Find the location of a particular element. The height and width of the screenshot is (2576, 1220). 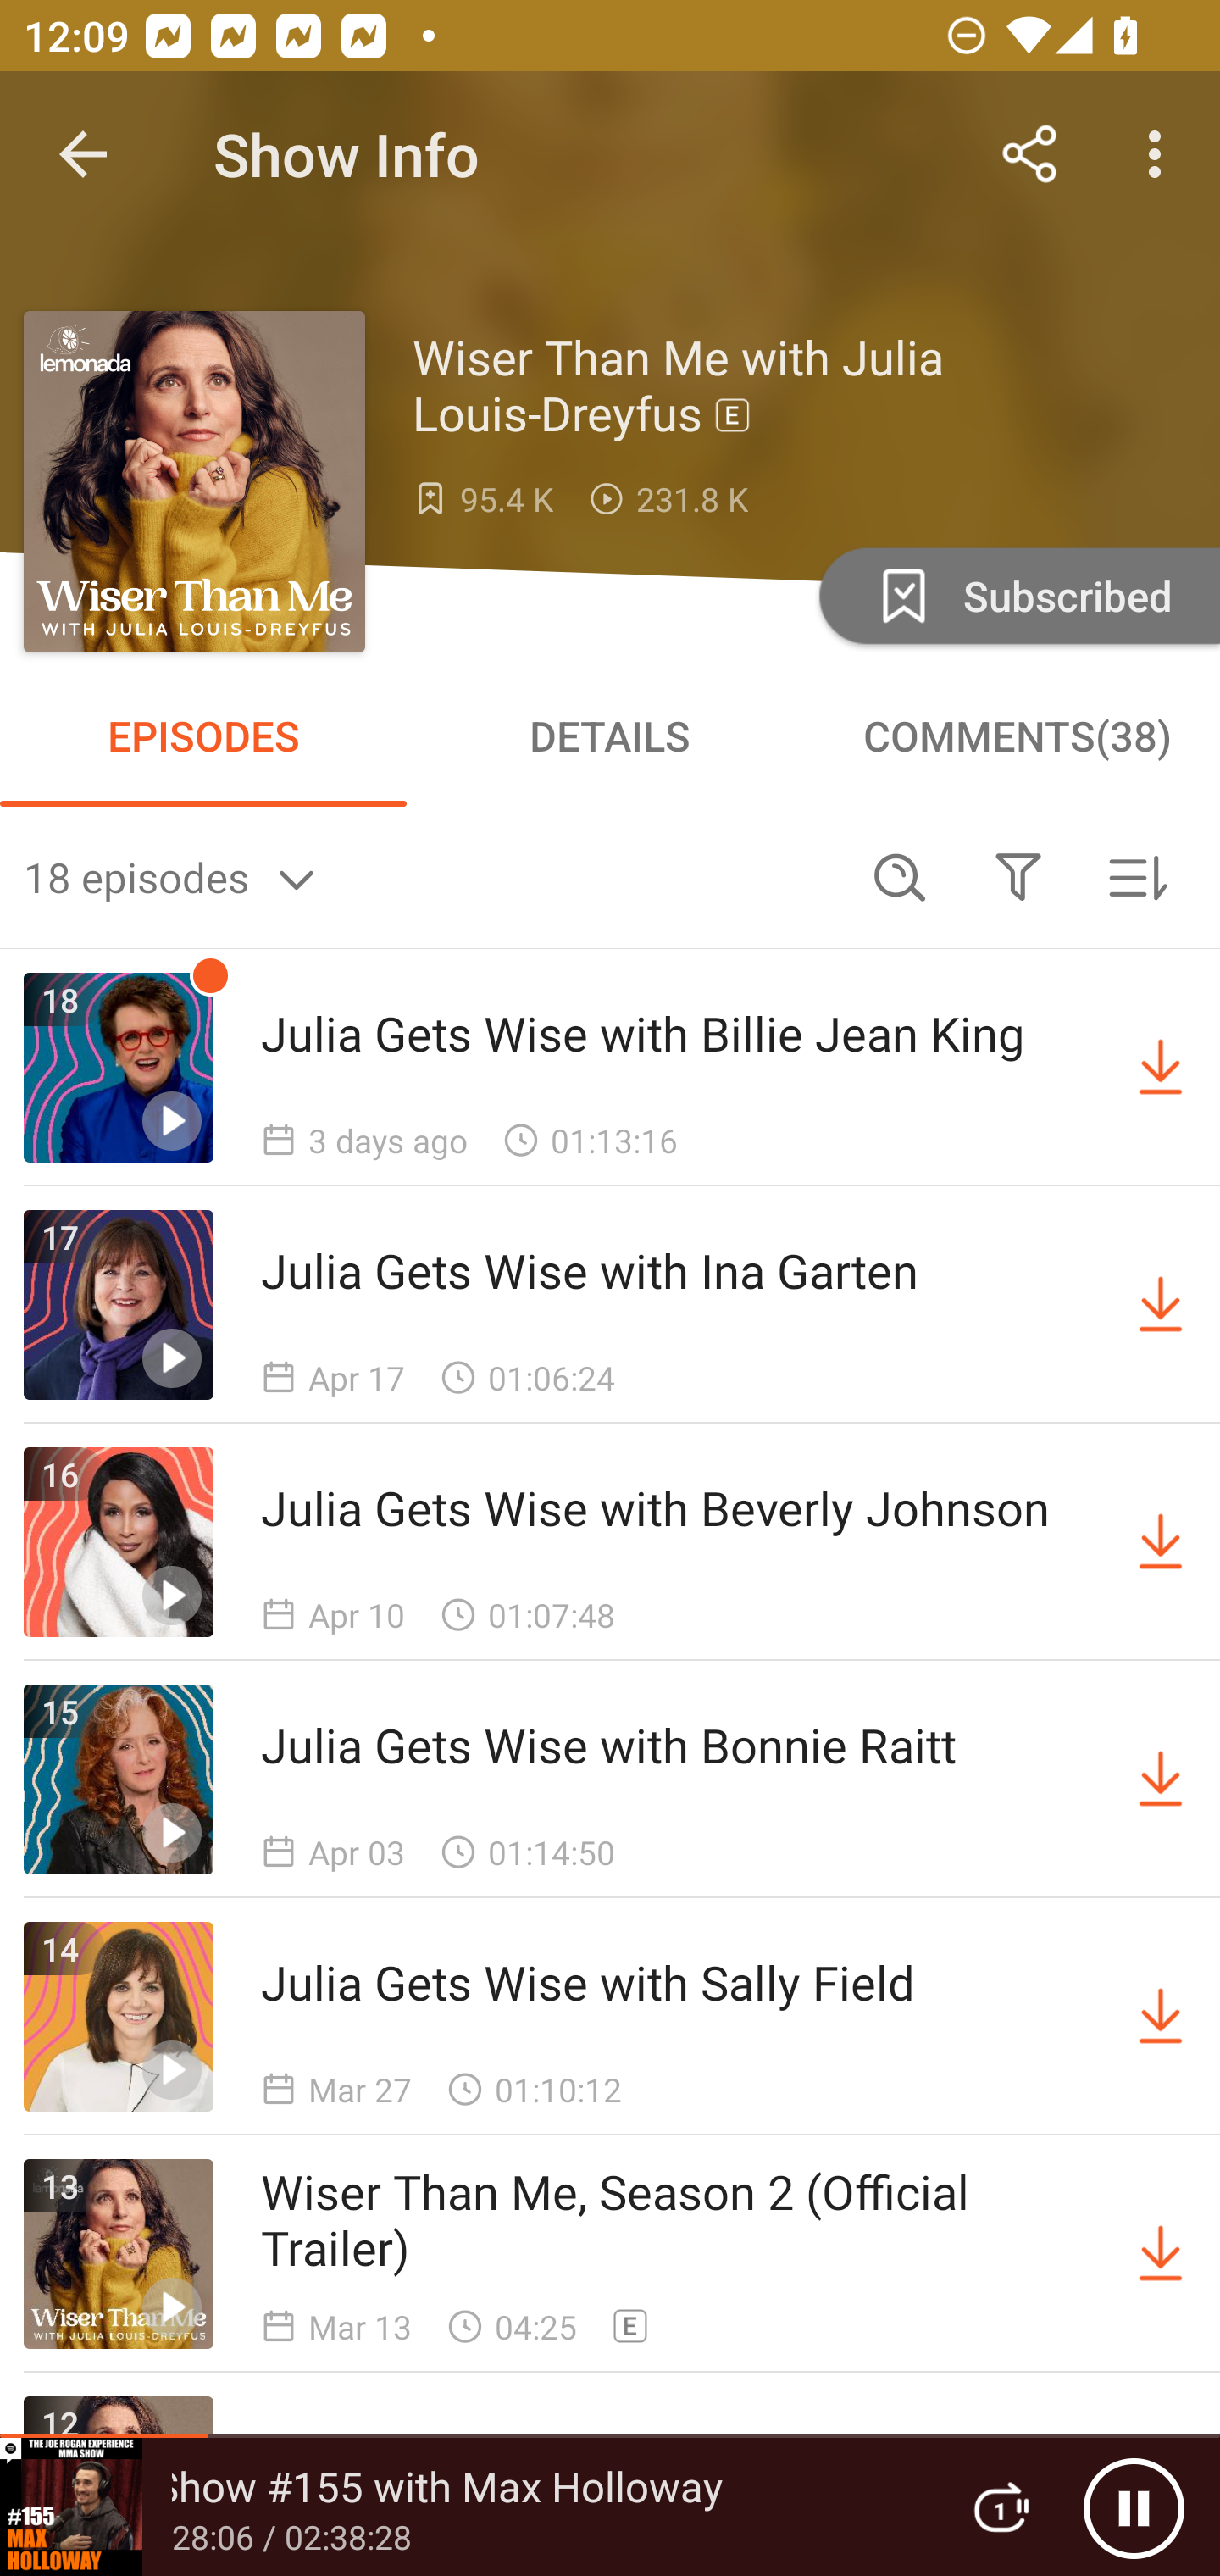

EPISODES is located at coordinates (203, 736).